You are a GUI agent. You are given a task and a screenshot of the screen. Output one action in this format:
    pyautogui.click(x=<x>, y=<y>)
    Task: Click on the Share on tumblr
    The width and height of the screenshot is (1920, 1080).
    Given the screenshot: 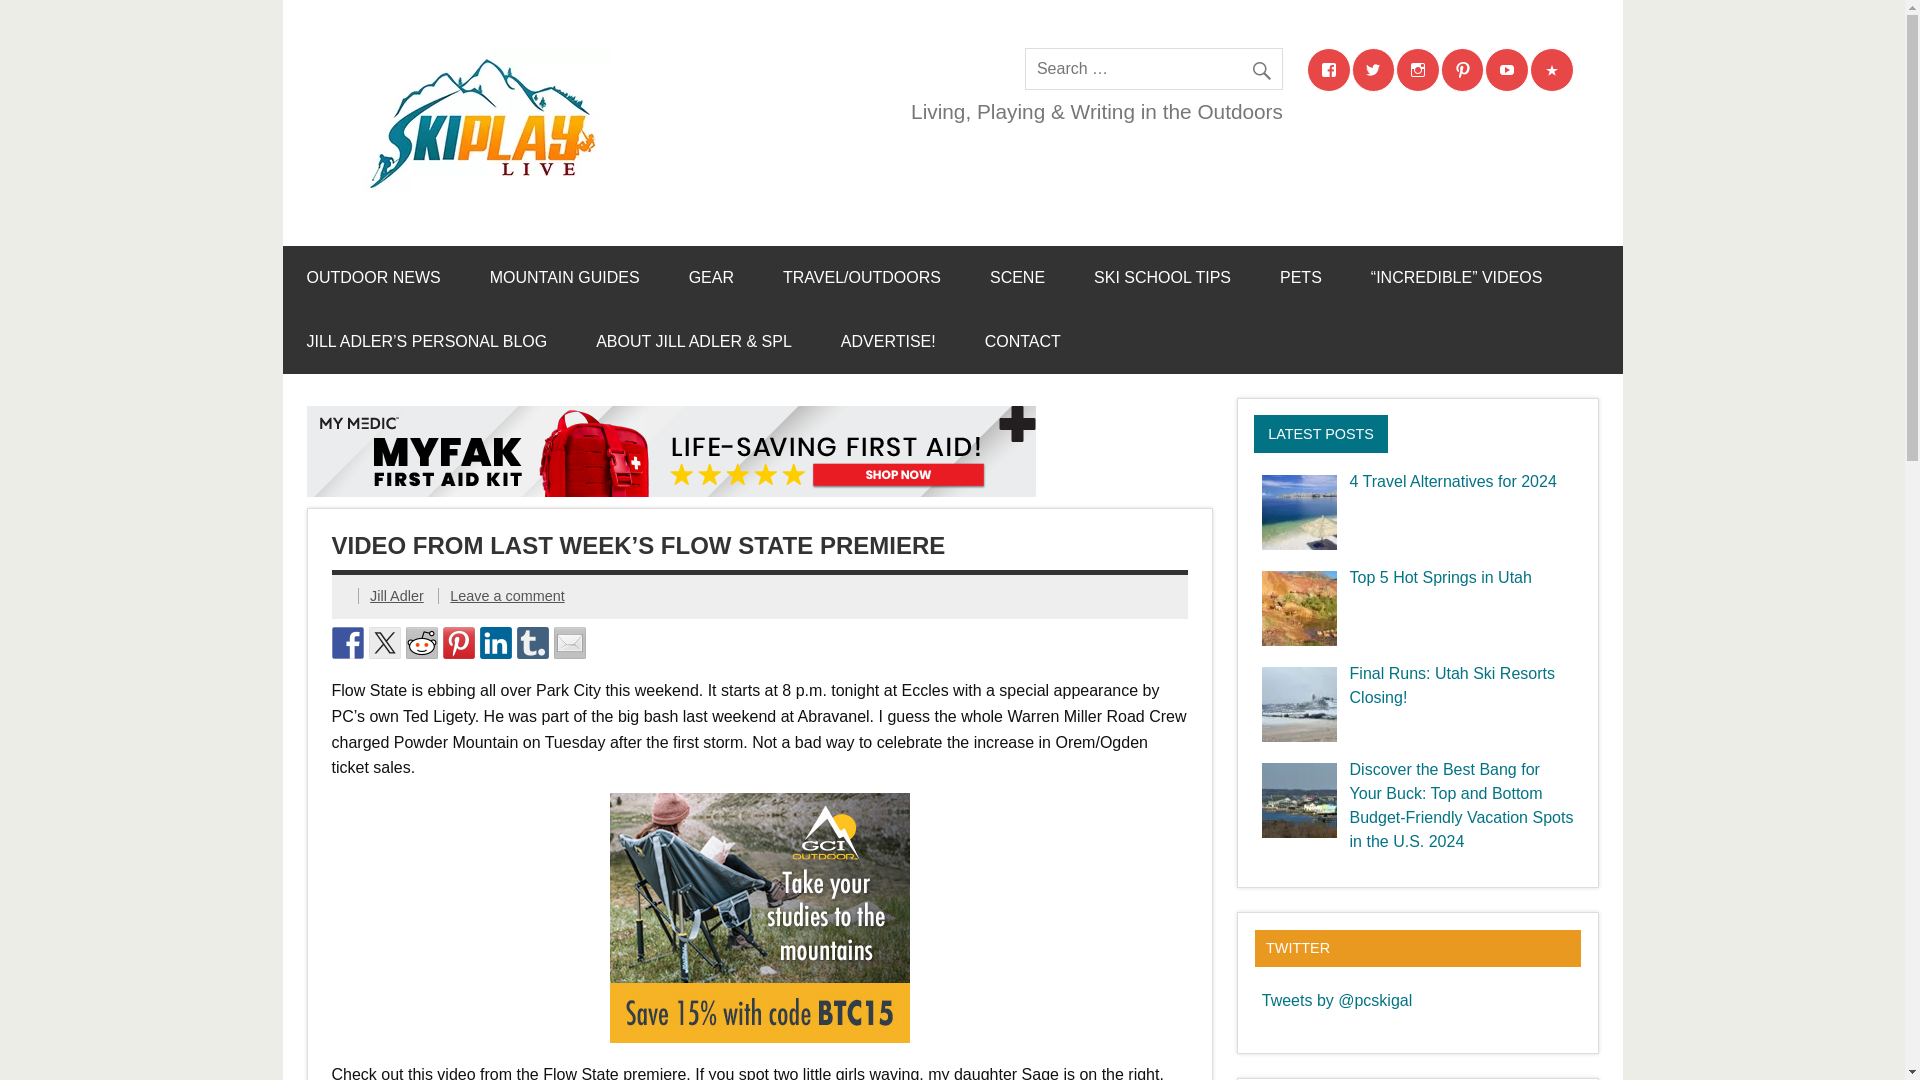 What is the action you would take?
    pyautogui.click(x=532, y=642)
    